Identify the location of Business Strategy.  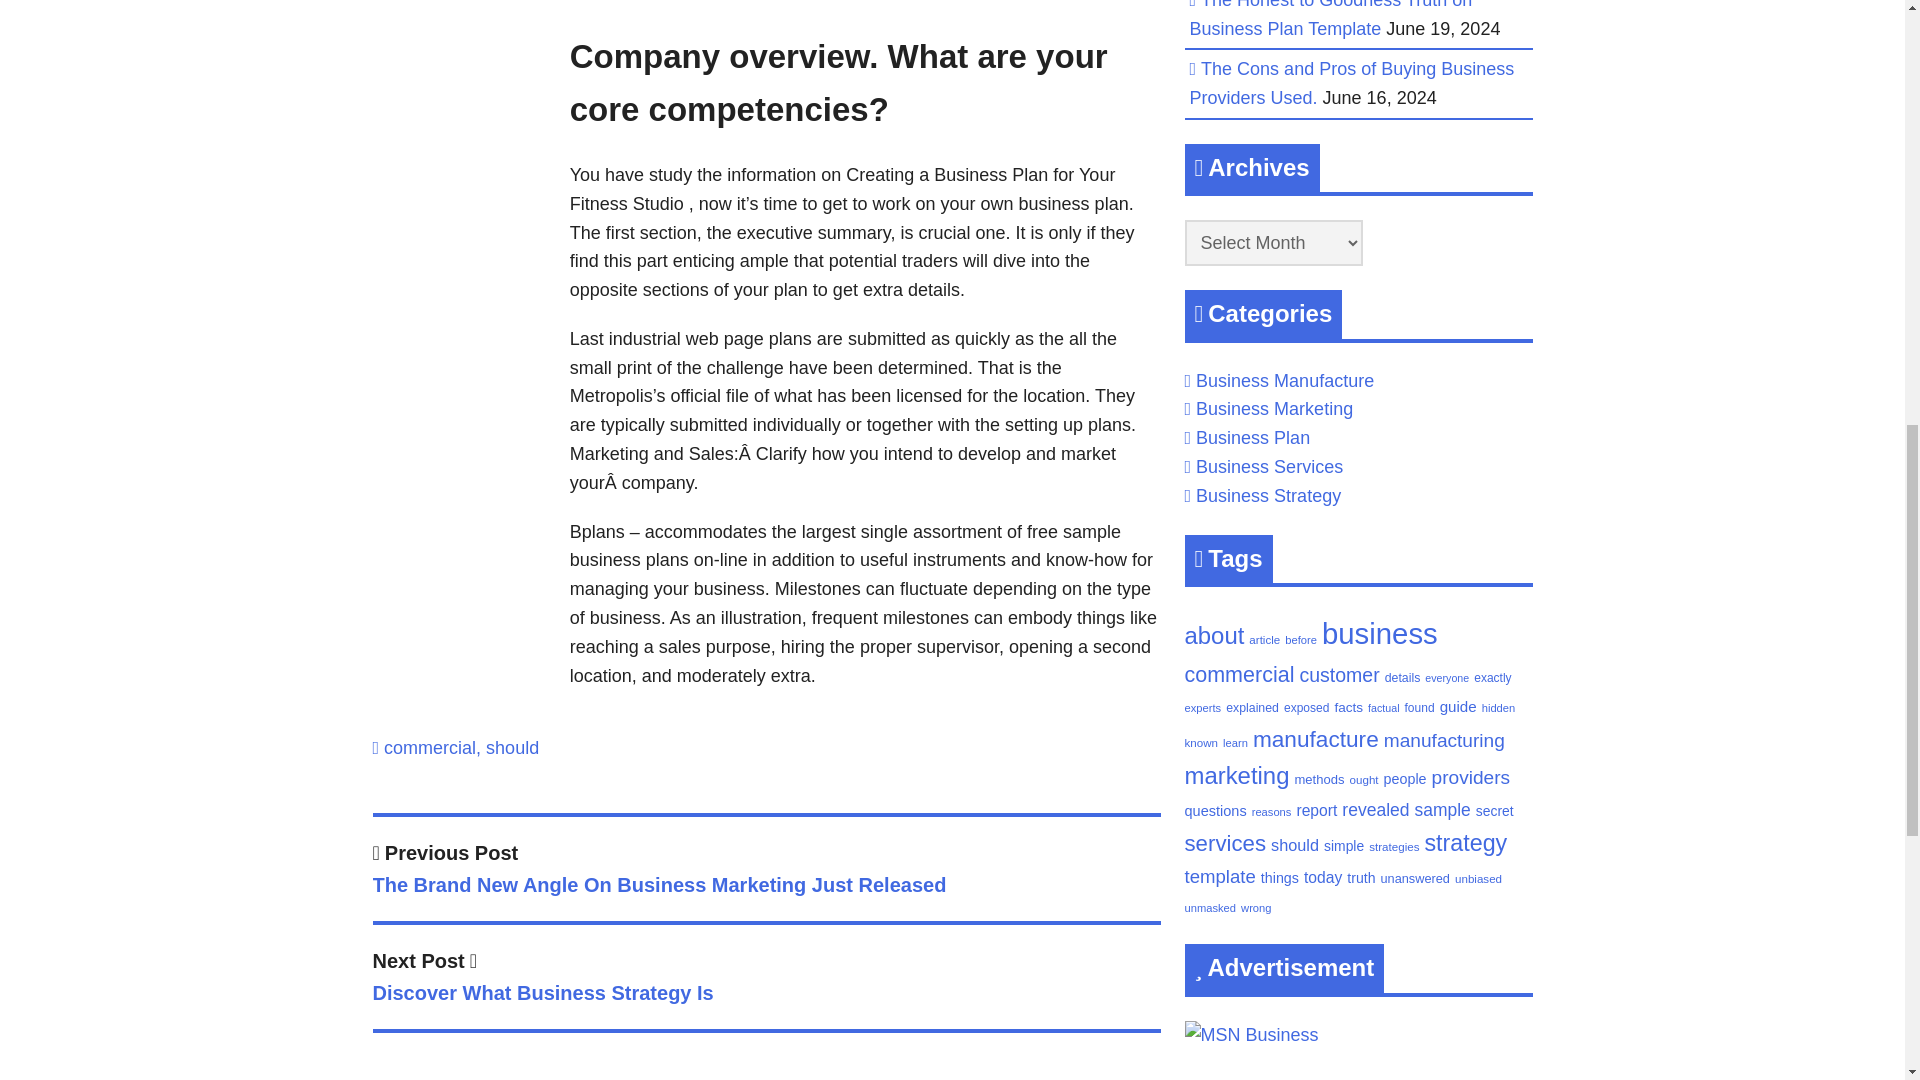
(1268, 496).